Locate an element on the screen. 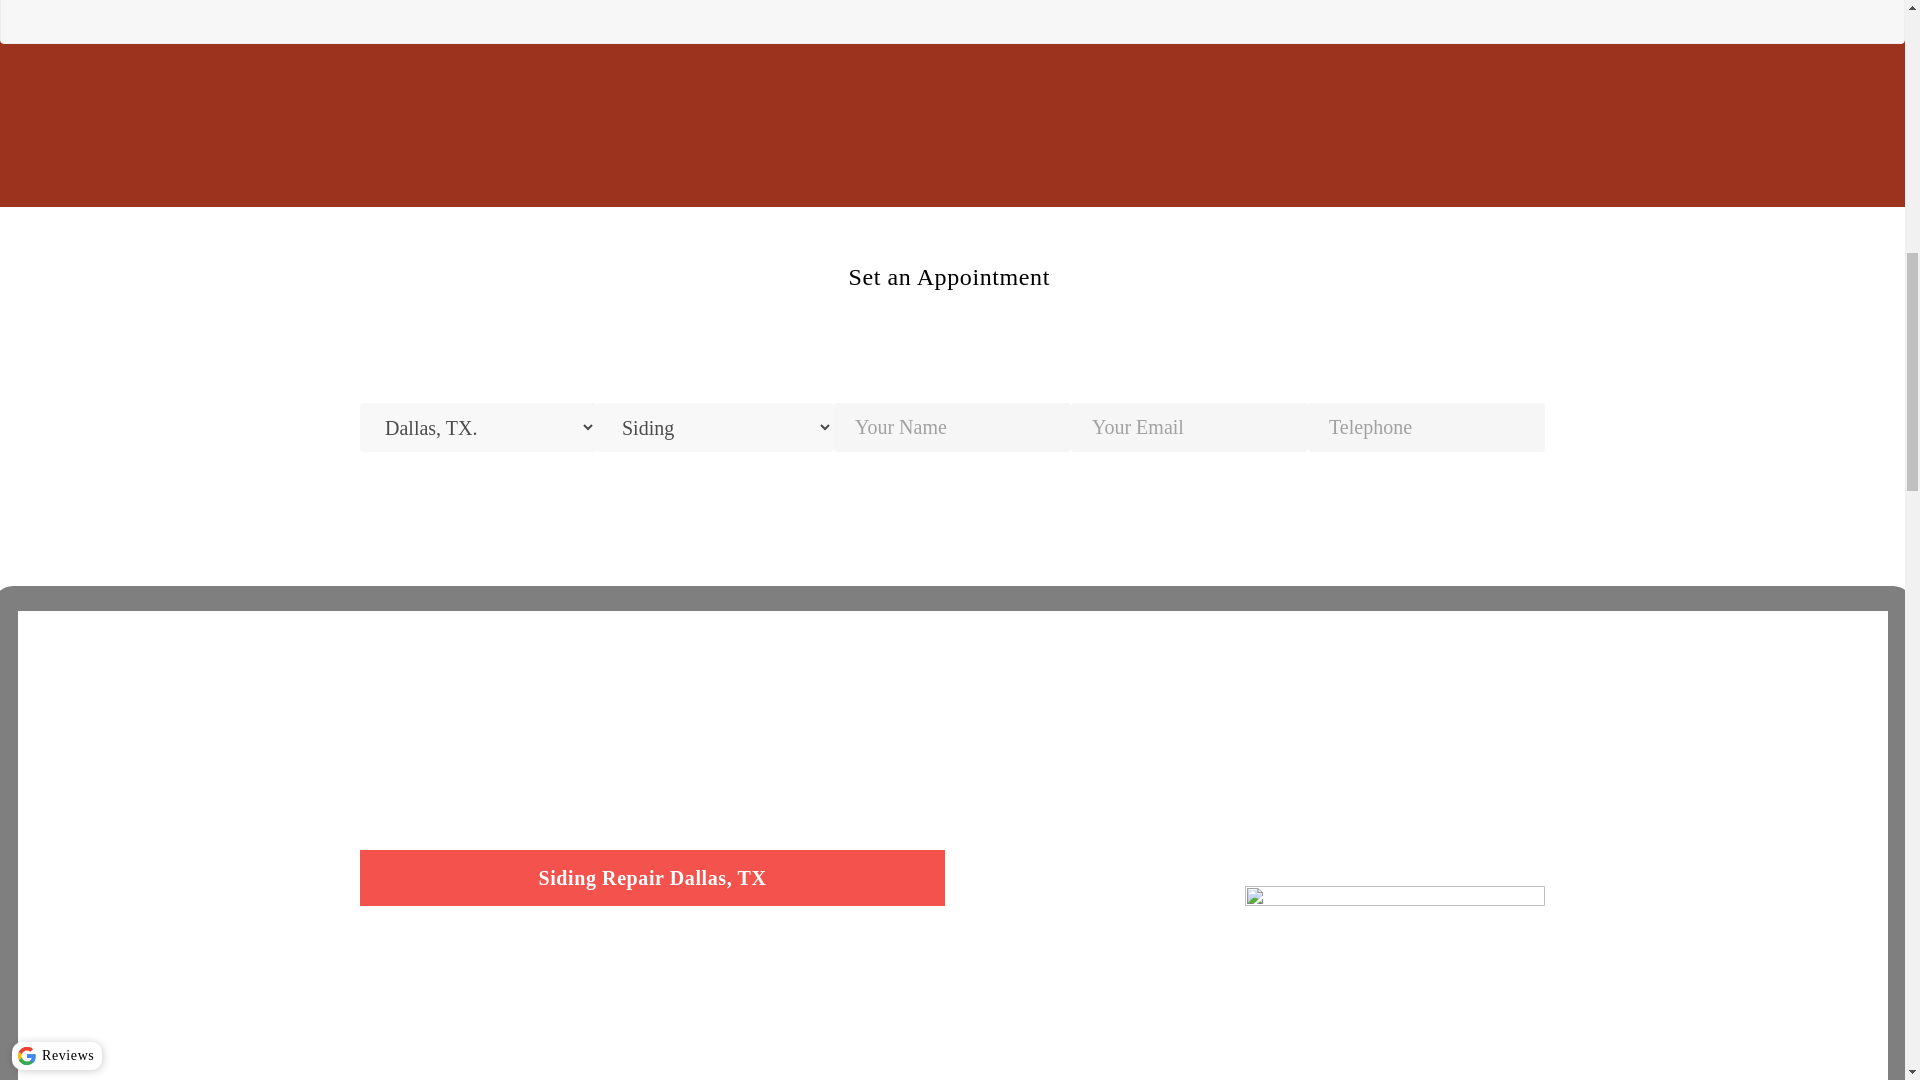  Googlo. is located at coordinates (1394, 962).